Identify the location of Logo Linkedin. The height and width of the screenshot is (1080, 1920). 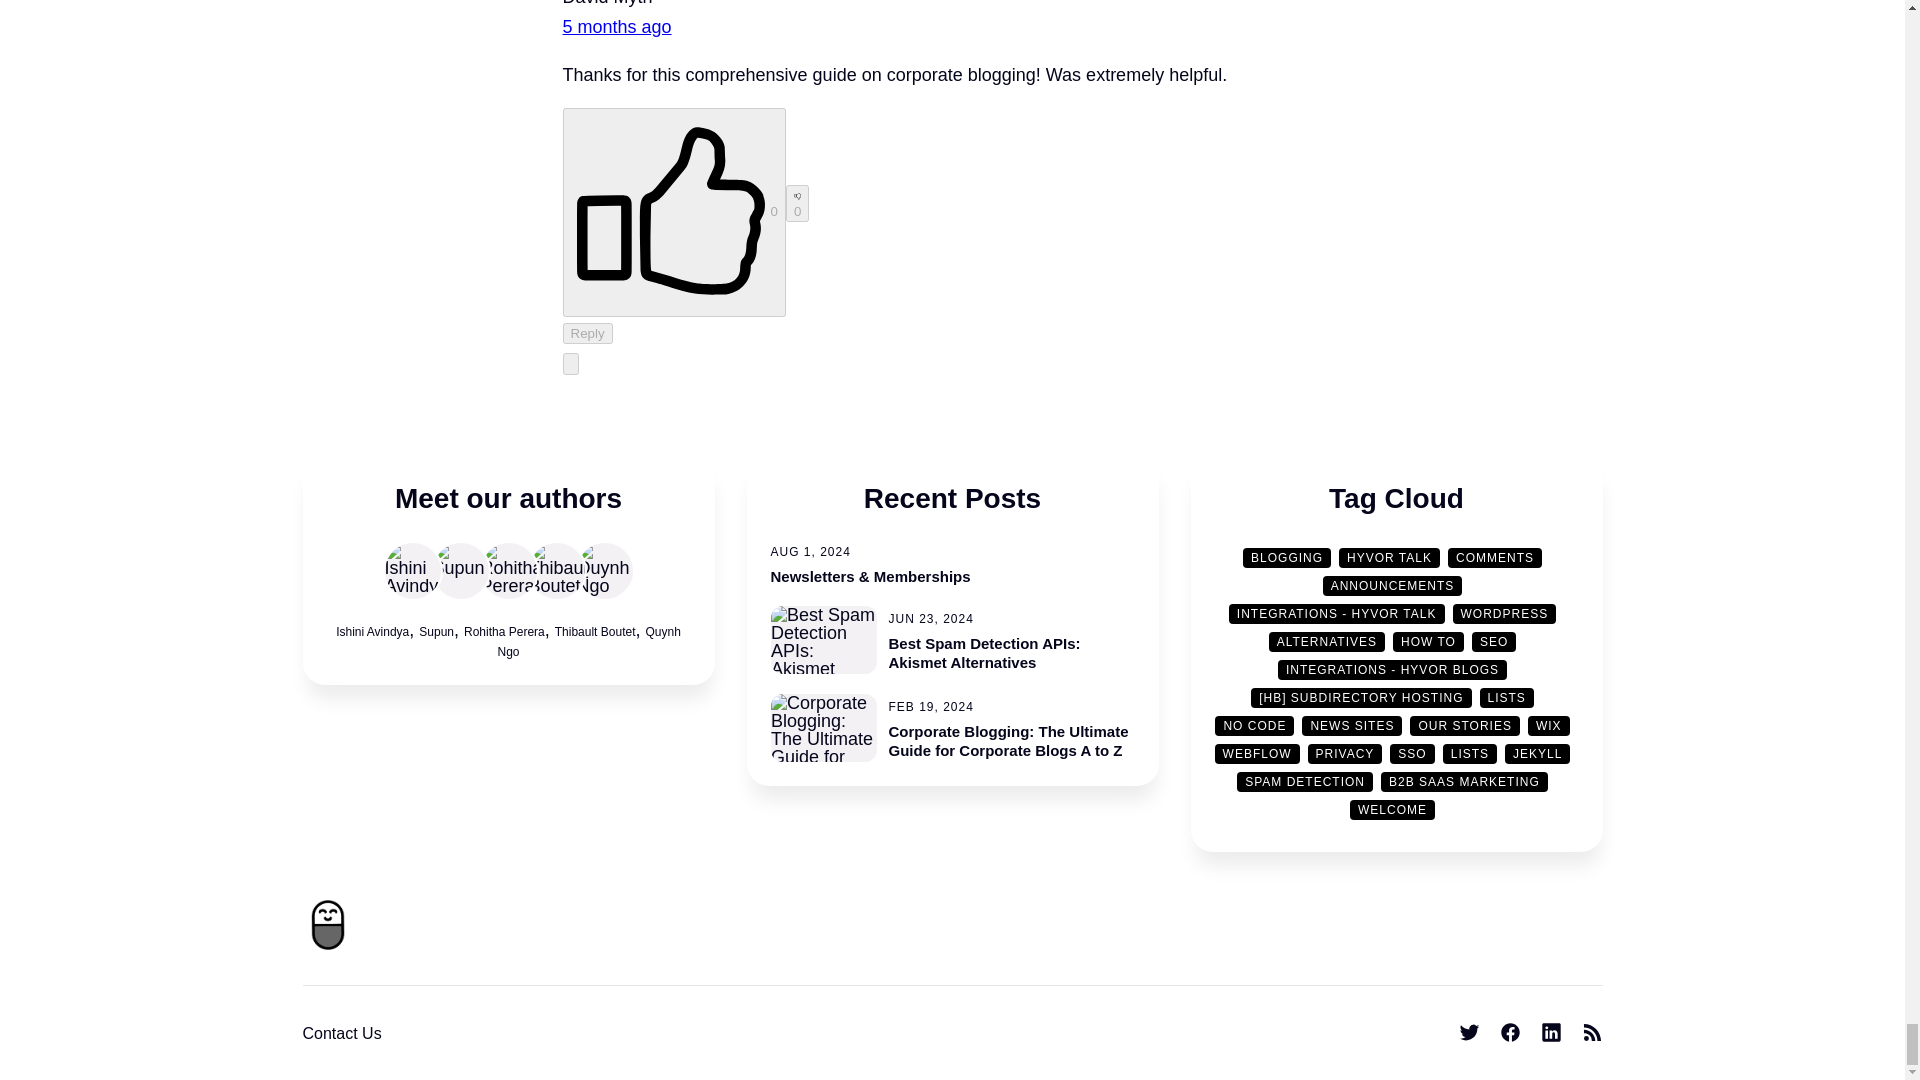
(1550, 1032).